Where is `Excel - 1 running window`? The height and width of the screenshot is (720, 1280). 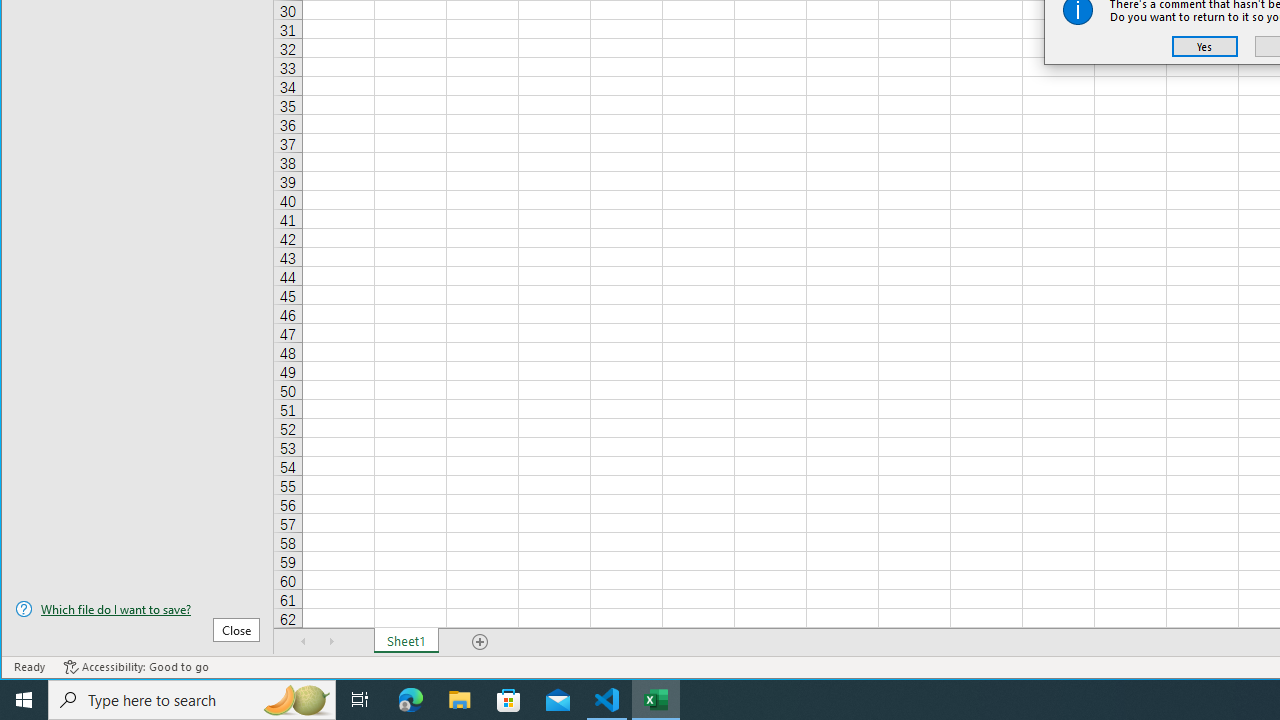
Excel - 1 running window is located at coordinates (656, 700).